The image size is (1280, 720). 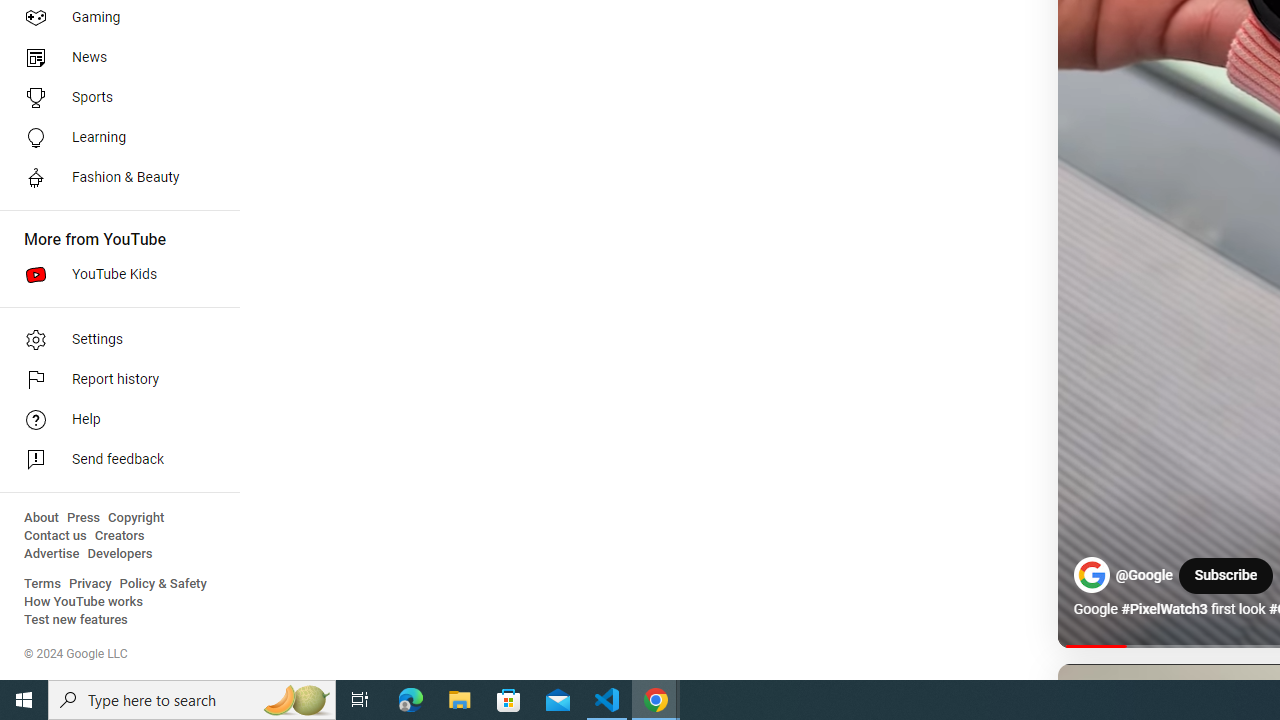 What do you see at coordinates (163, 584) in the screenshot?
I see `Policy & Safety` at bounding box center [163, 584].